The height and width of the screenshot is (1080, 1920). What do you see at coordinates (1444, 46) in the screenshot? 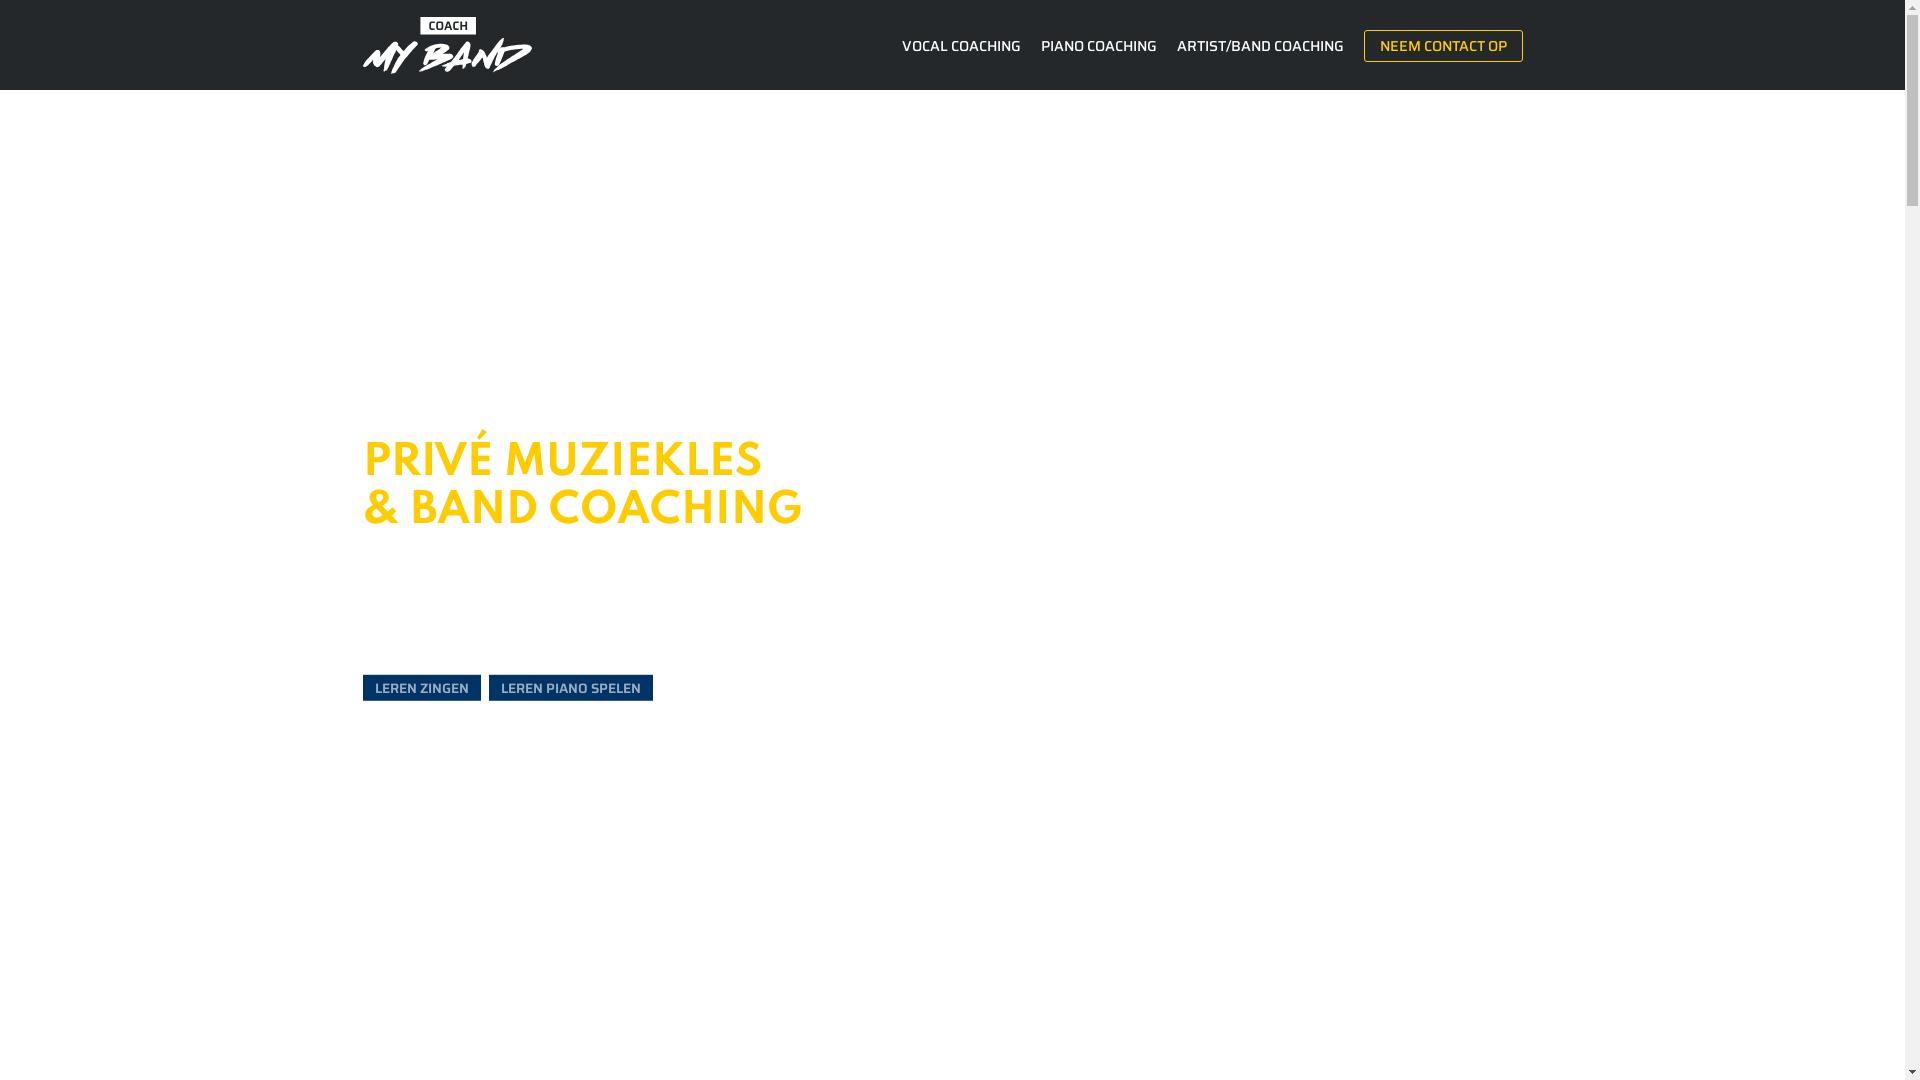
I see `NEEM CONTACT OP` at bounding box center [1444, 46].